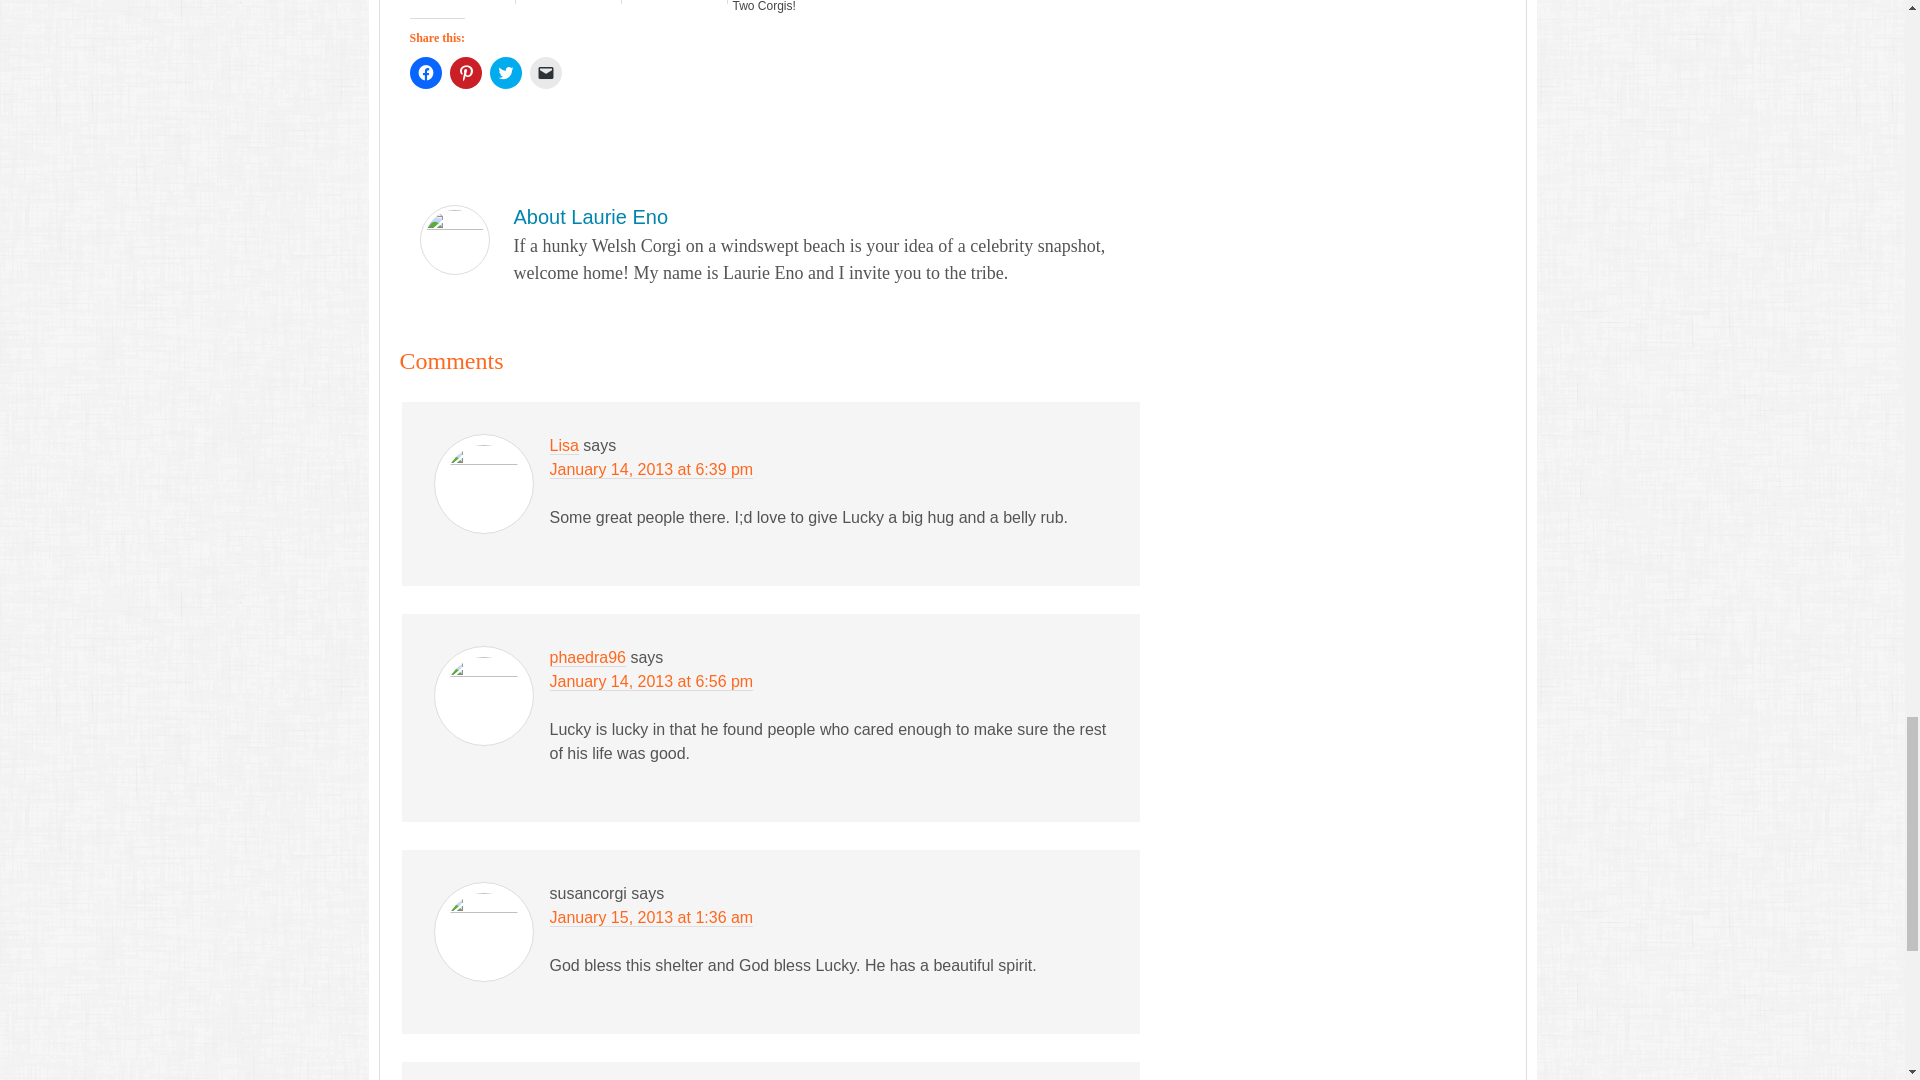 The image size is (1920, 1080). Describe the element at coordinates (506, 72) in the screenshot. I see `Click to share on Twitter` at that location.